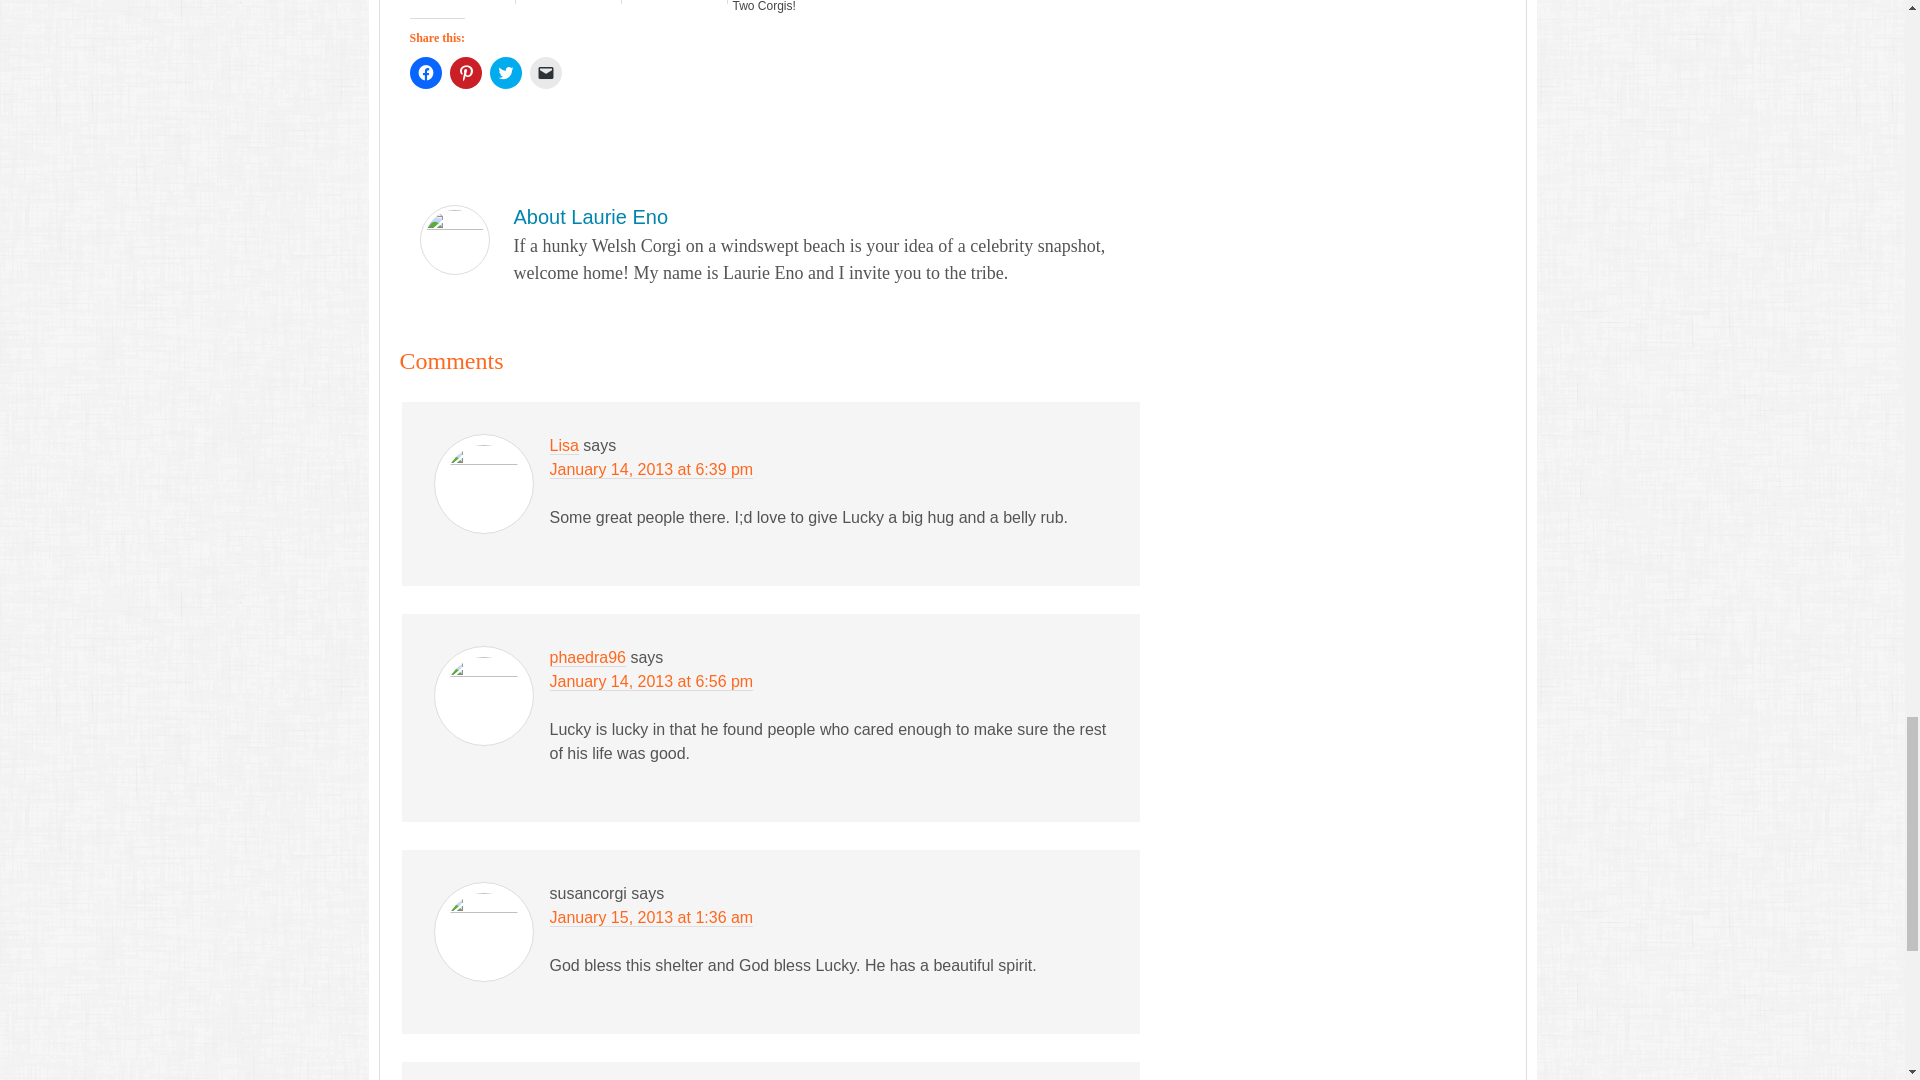 The image size is (1920, 1080). Describe the element at coordinates (506, 72) in the screenshot. I see `Click to share on Twitter` at that location.